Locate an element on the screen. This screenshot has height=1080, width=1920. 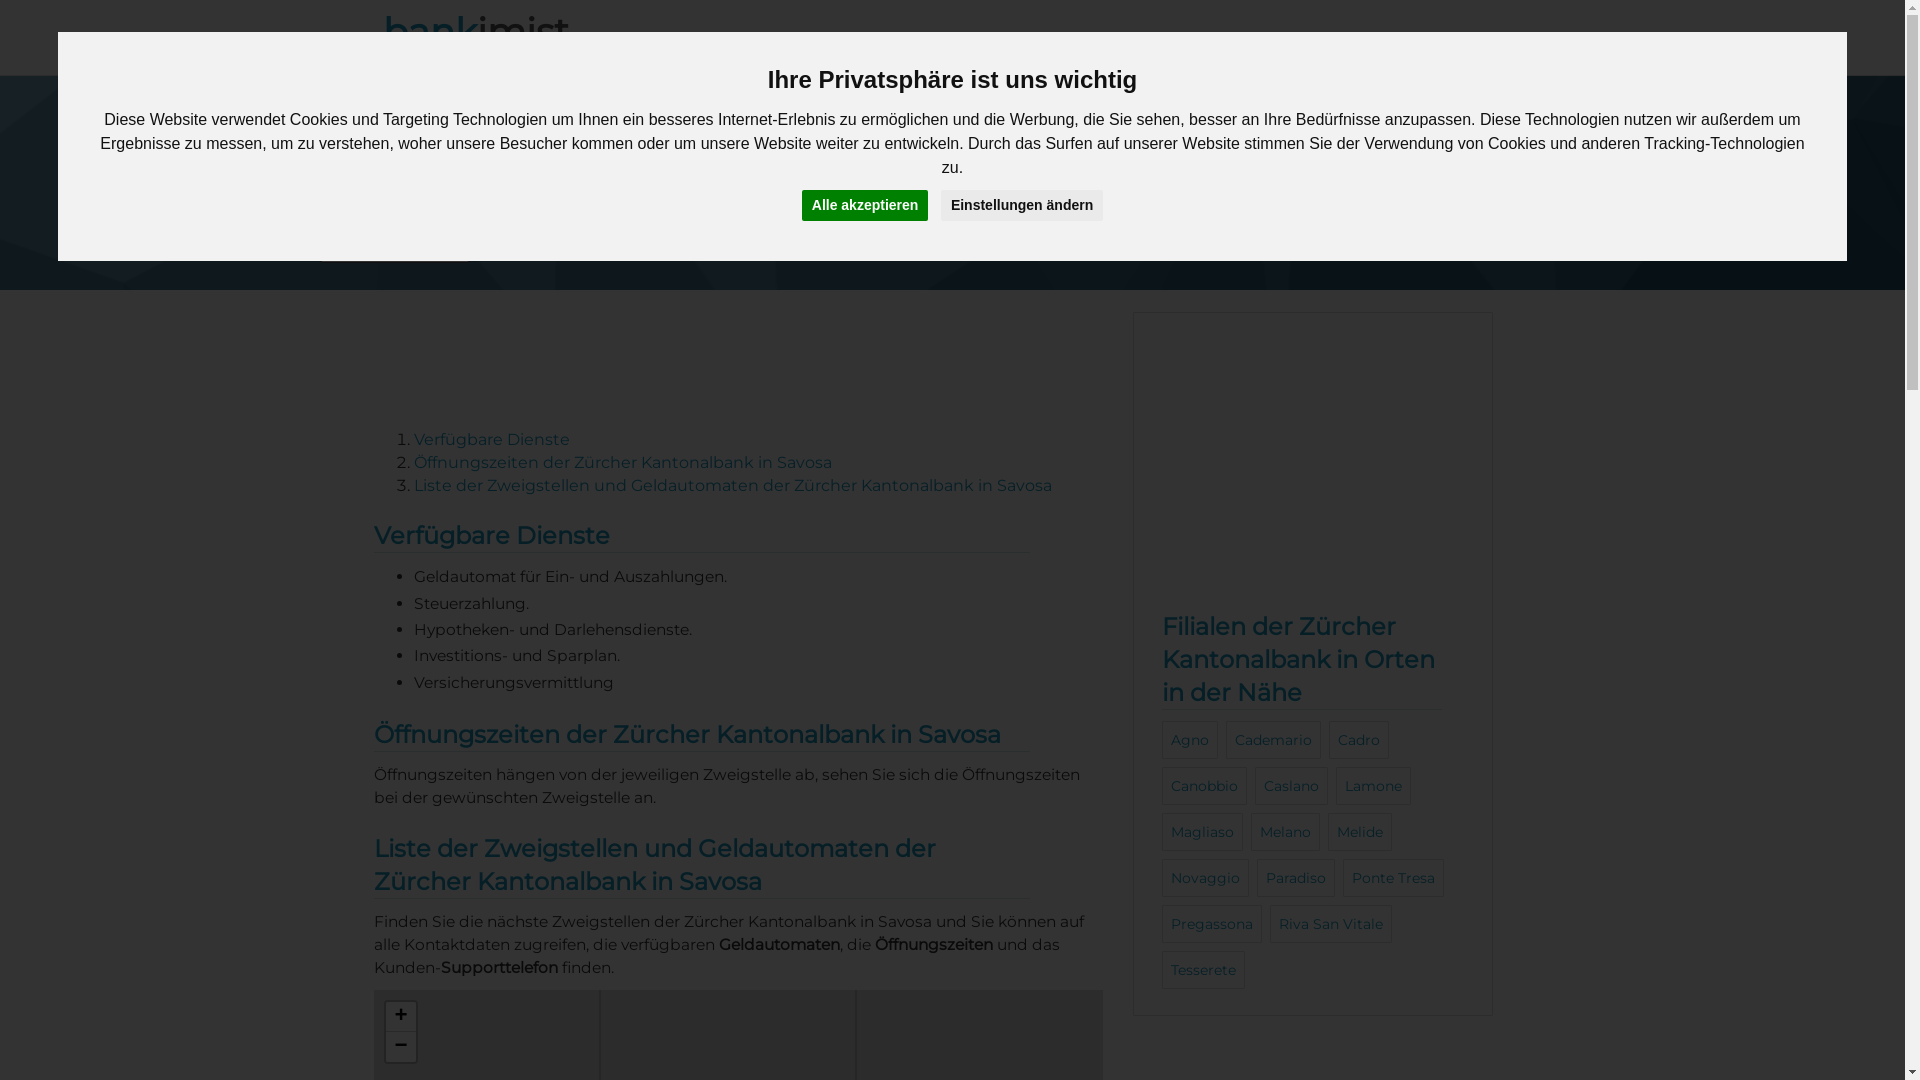
Novaggio is located at coordinates (1206, 878).